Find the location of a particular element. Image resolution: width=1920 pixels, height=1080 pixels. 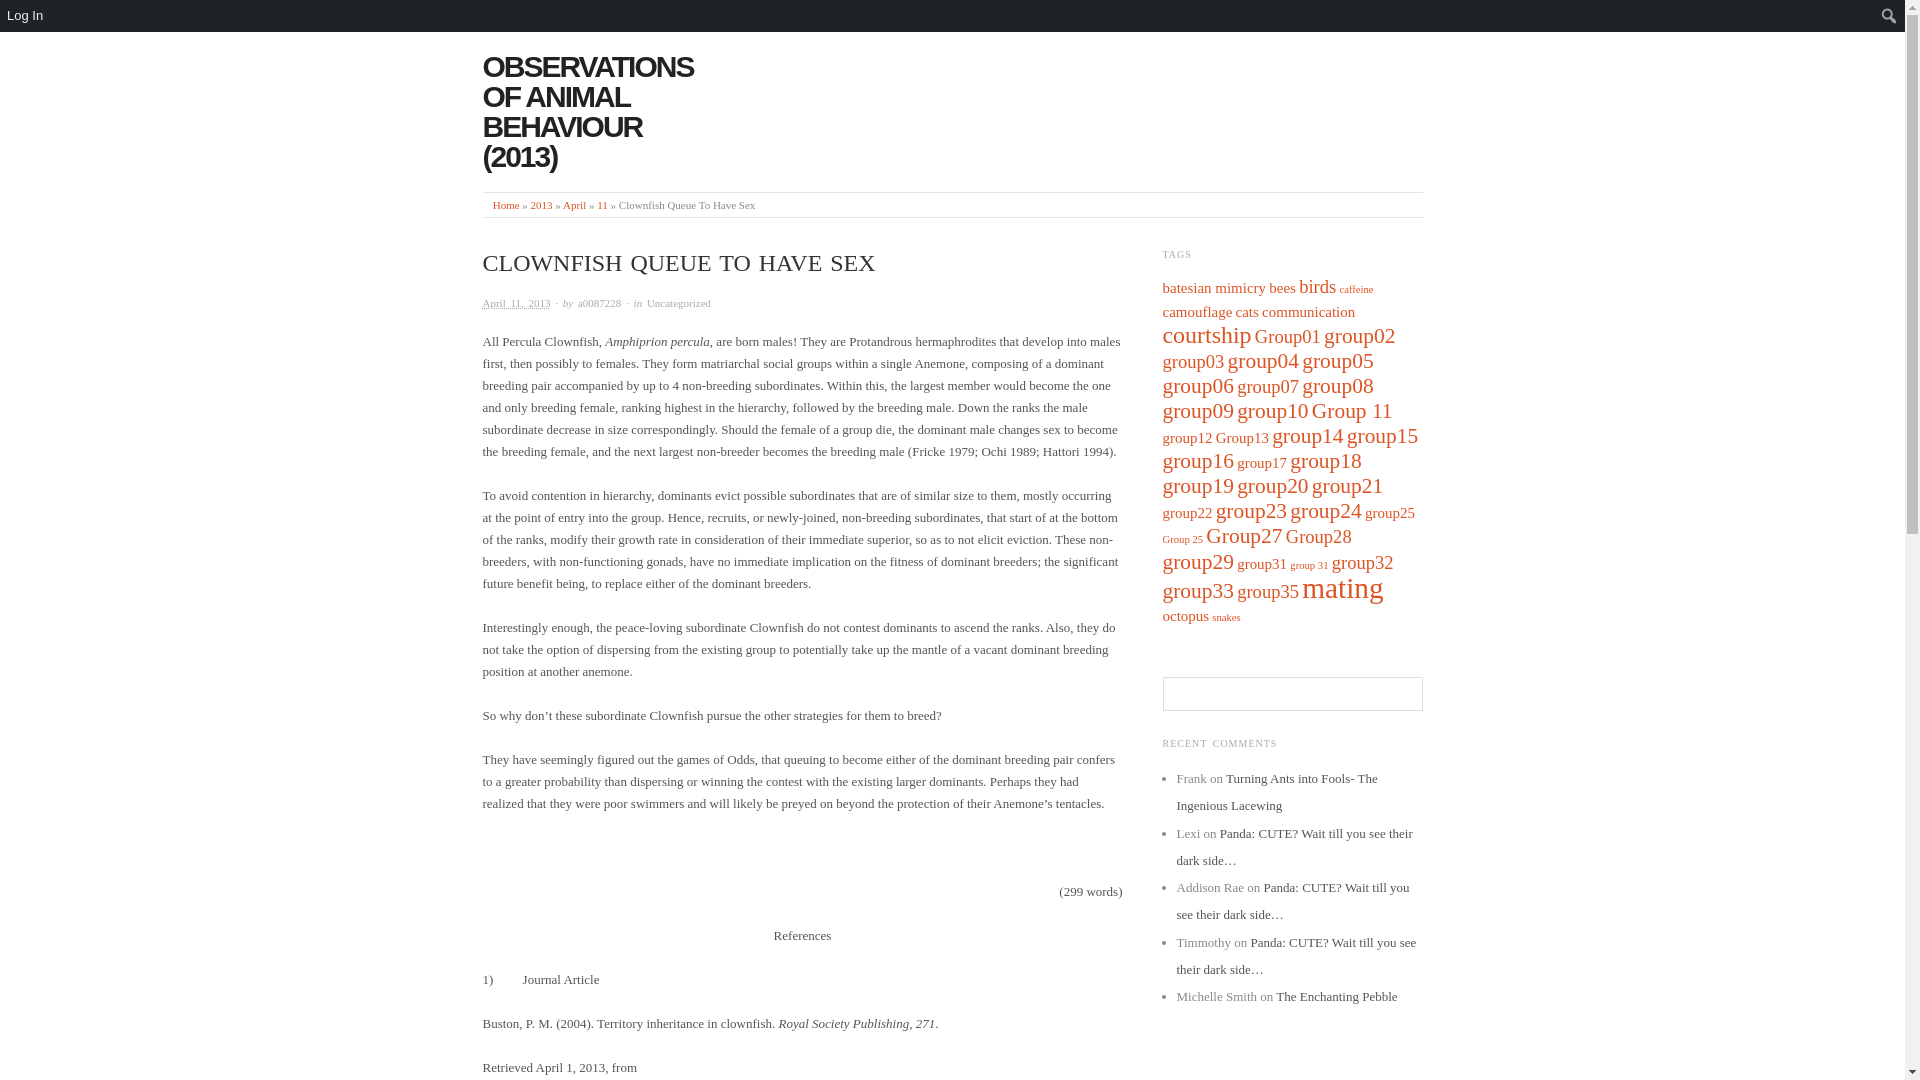

group17 is located at coordinates (1261, 462).